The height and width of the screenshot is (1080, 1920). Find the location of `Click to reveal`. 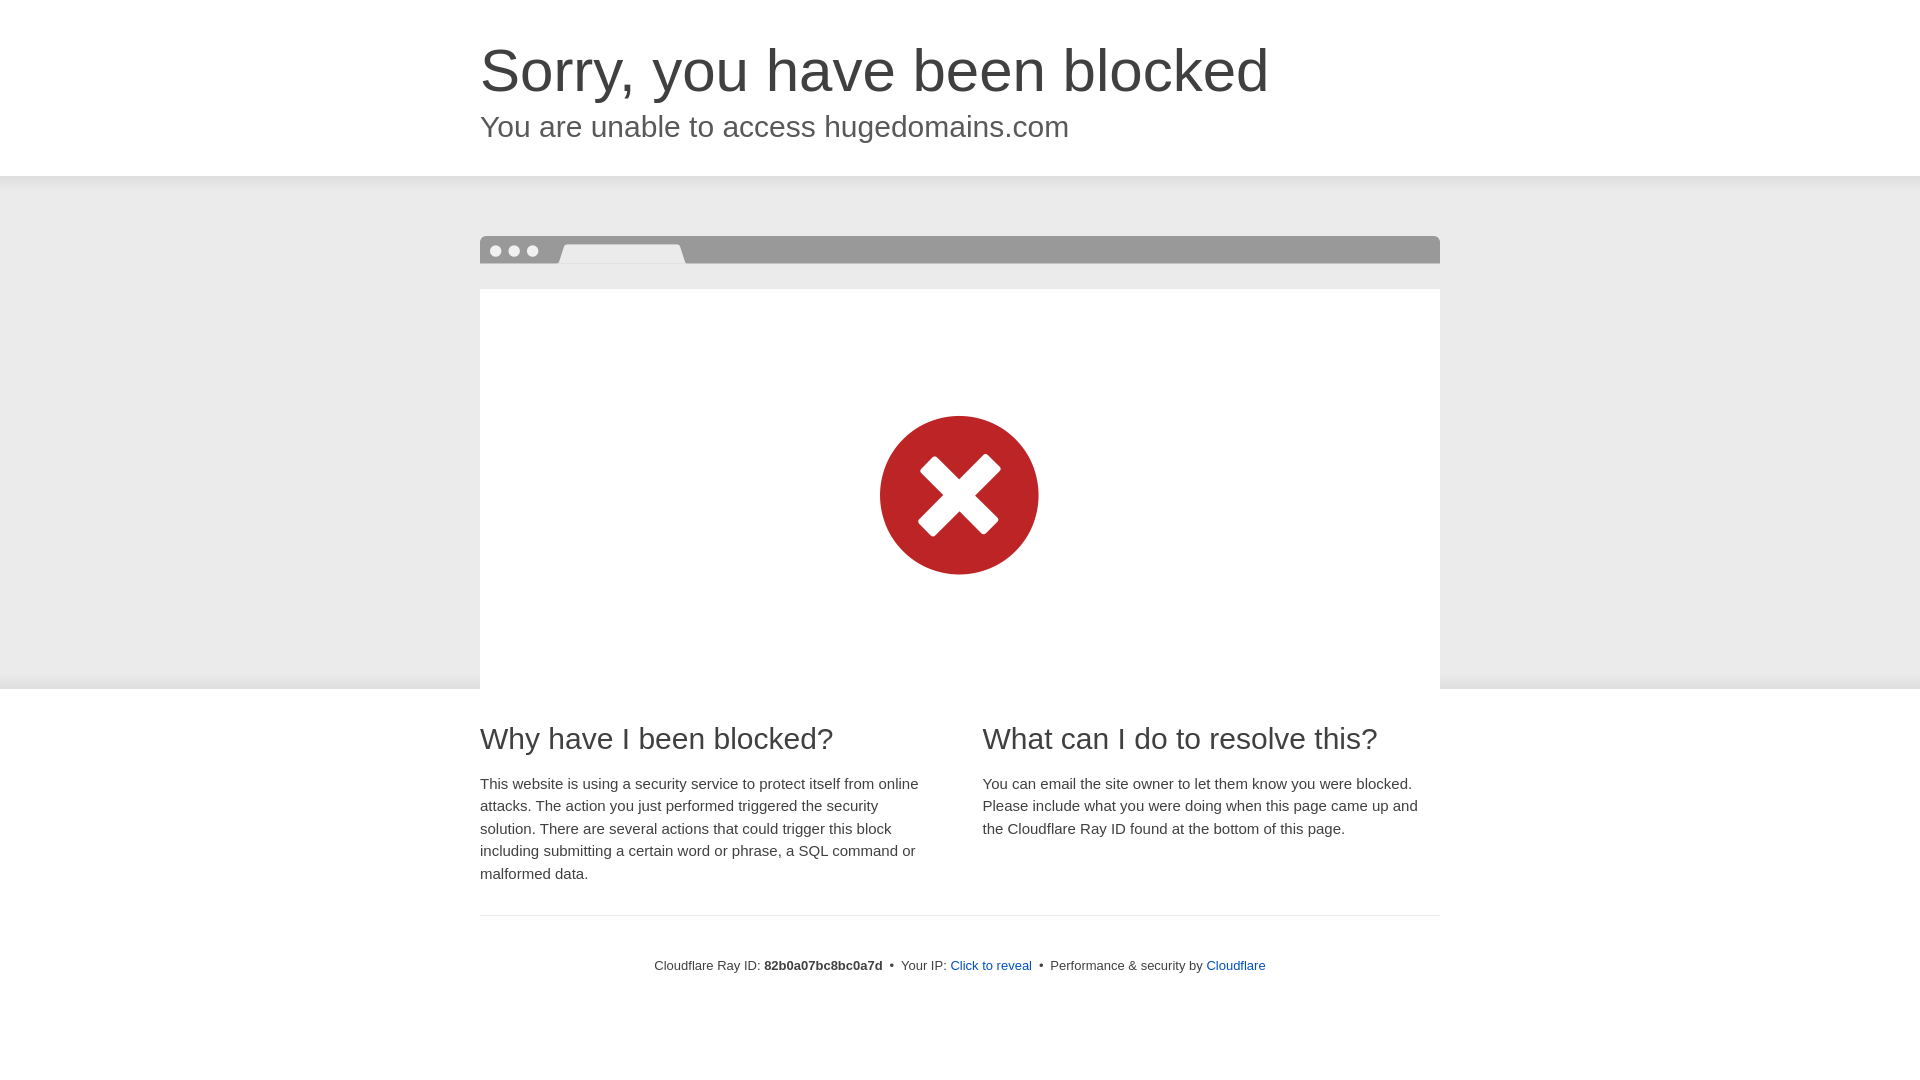

Click to reveal is located at coordinates (991, 966).